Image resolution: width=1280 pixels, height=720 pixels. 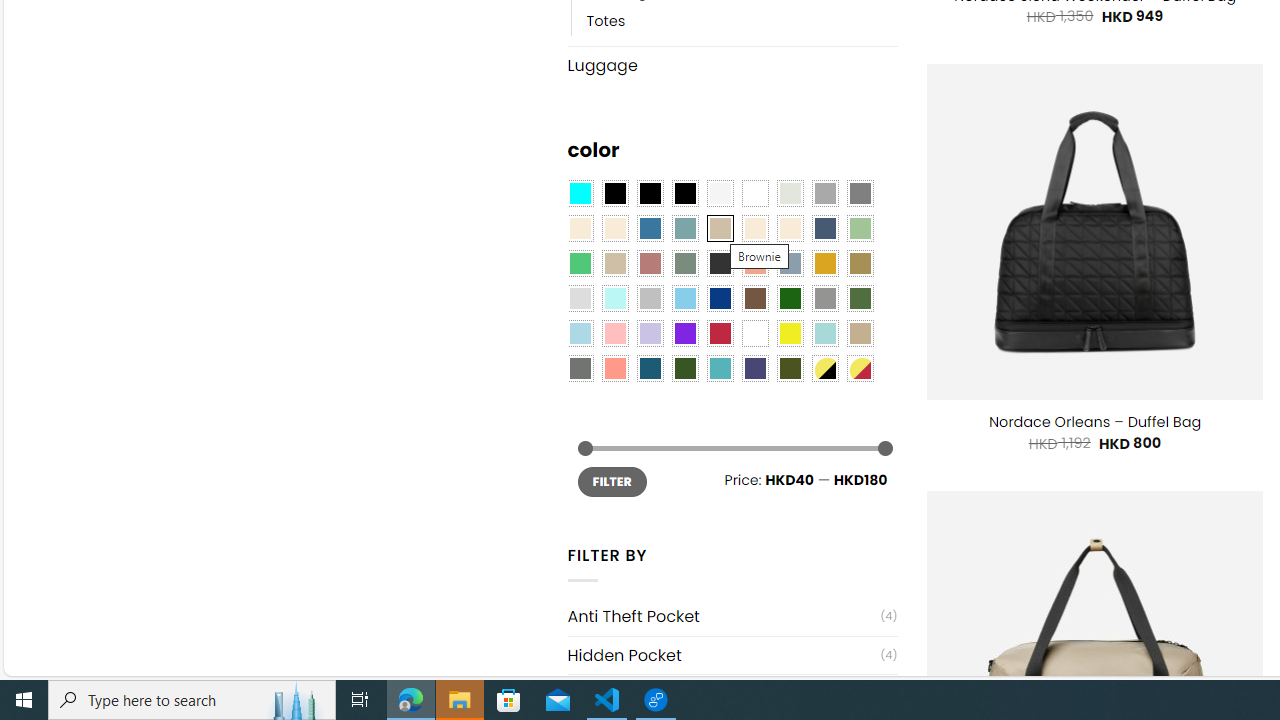 I want to click on Hale Navy, so click(x=824, y=228).